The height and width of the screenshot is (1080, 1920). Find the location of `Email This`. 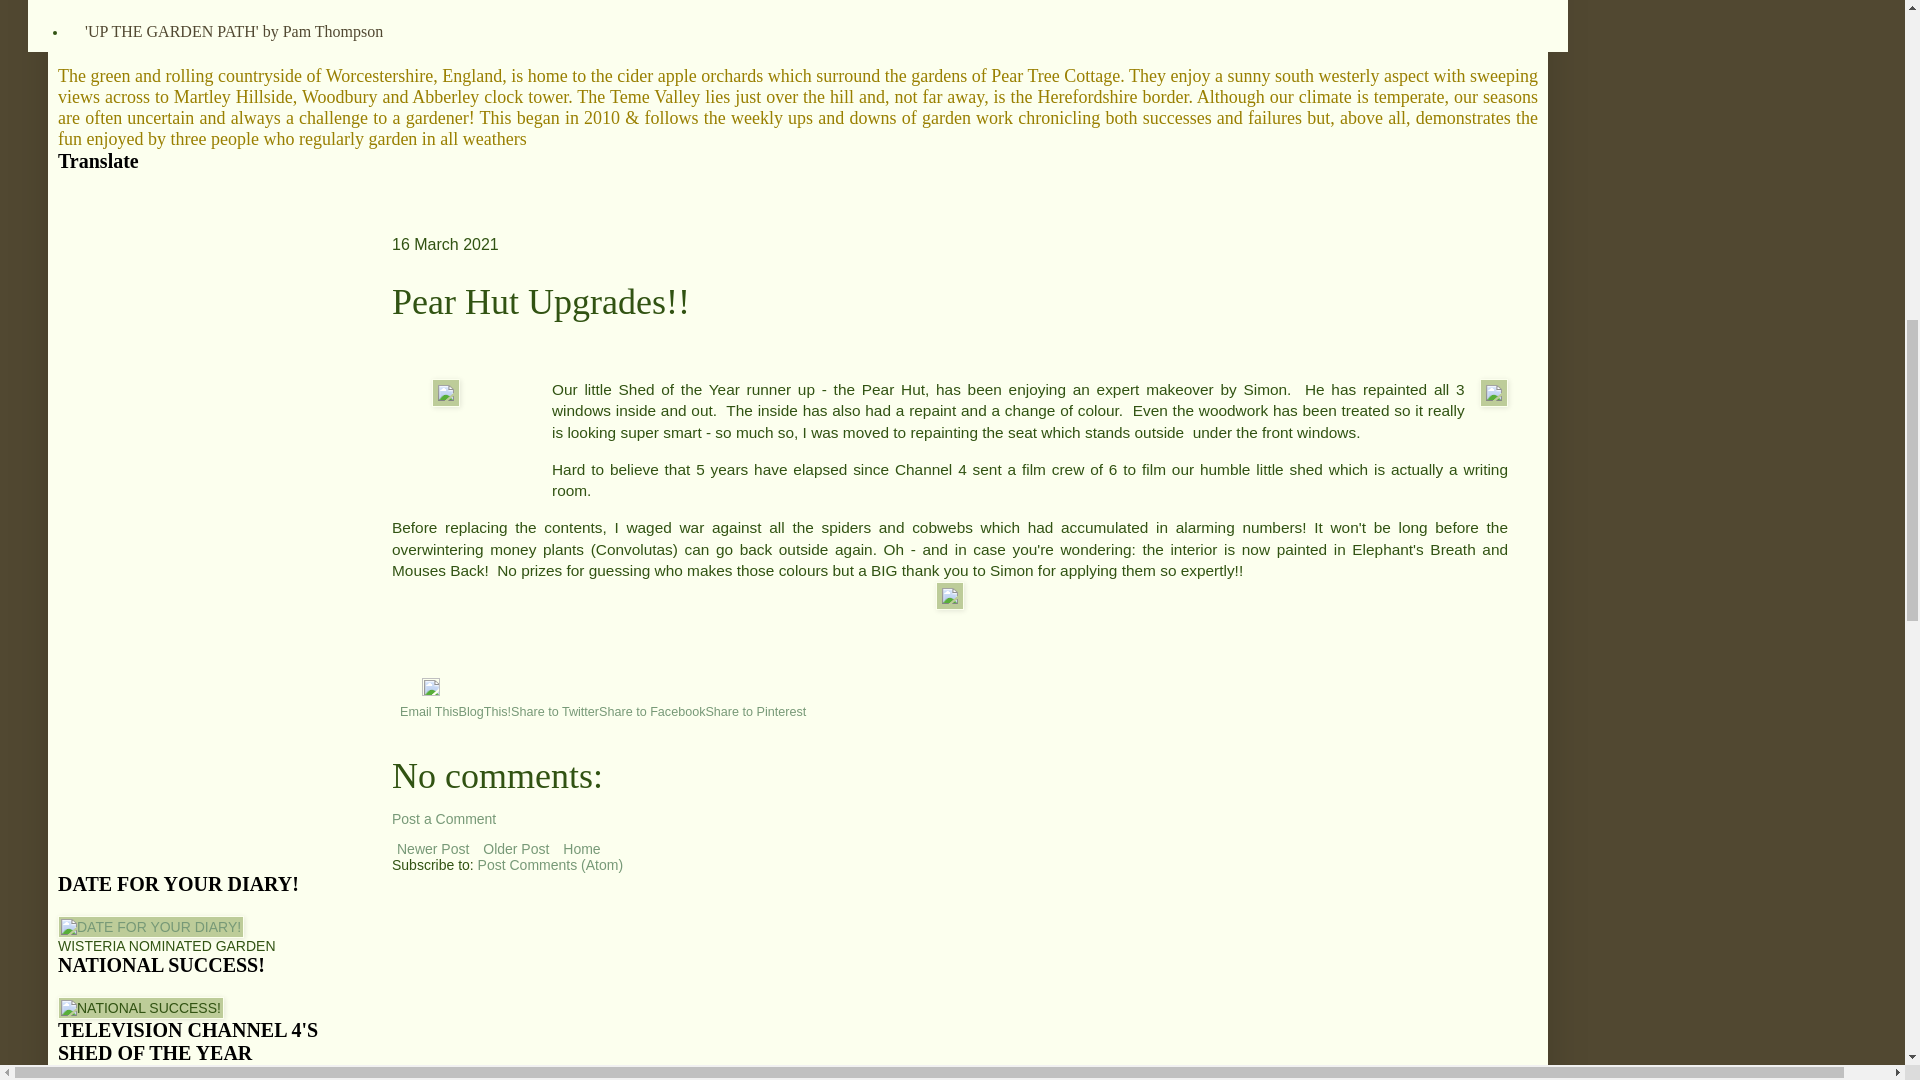

Email This is located at coordinates (428, 712).